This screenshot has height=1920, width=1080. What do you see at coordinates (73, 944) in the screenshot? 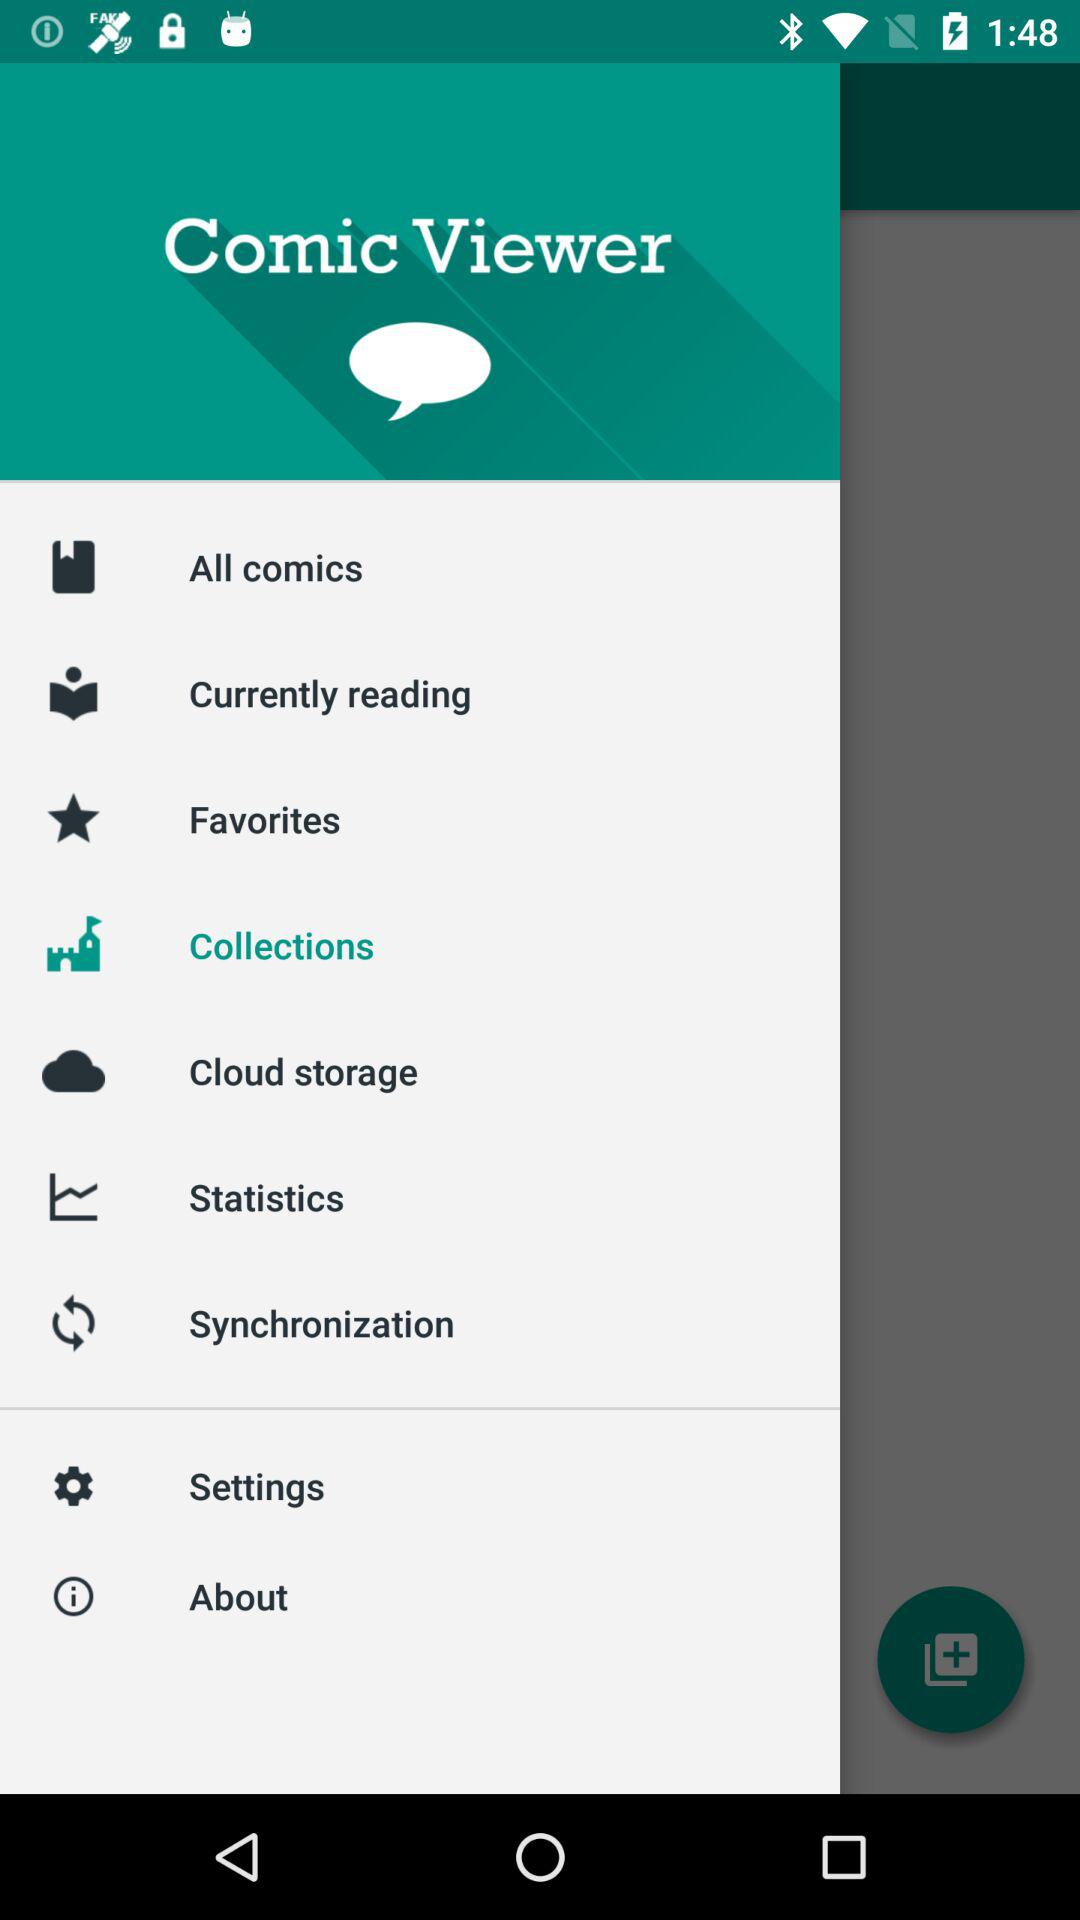
I see `select the icon which is above cloud storage` at bounding box center [73, 944].